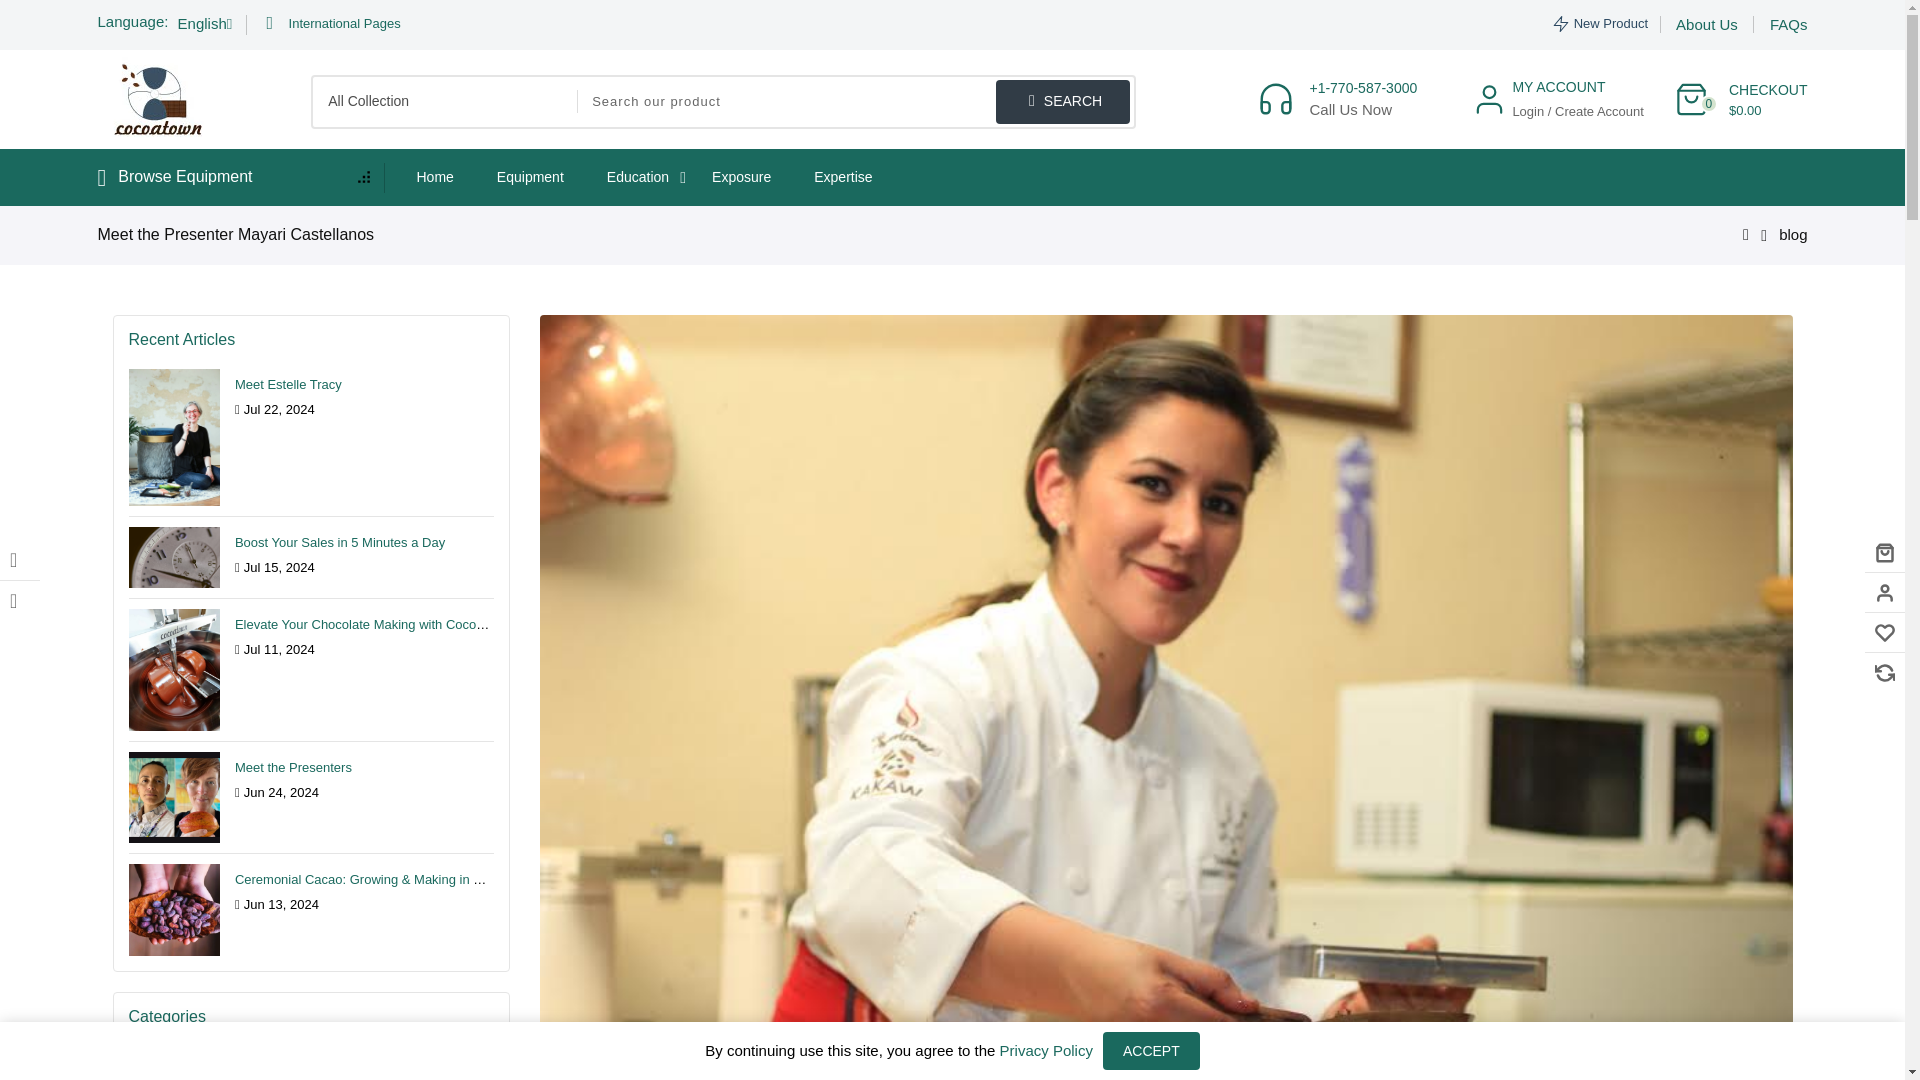 The image size is (1920, 1080). I want to click on About Us, so click(1707, 24).